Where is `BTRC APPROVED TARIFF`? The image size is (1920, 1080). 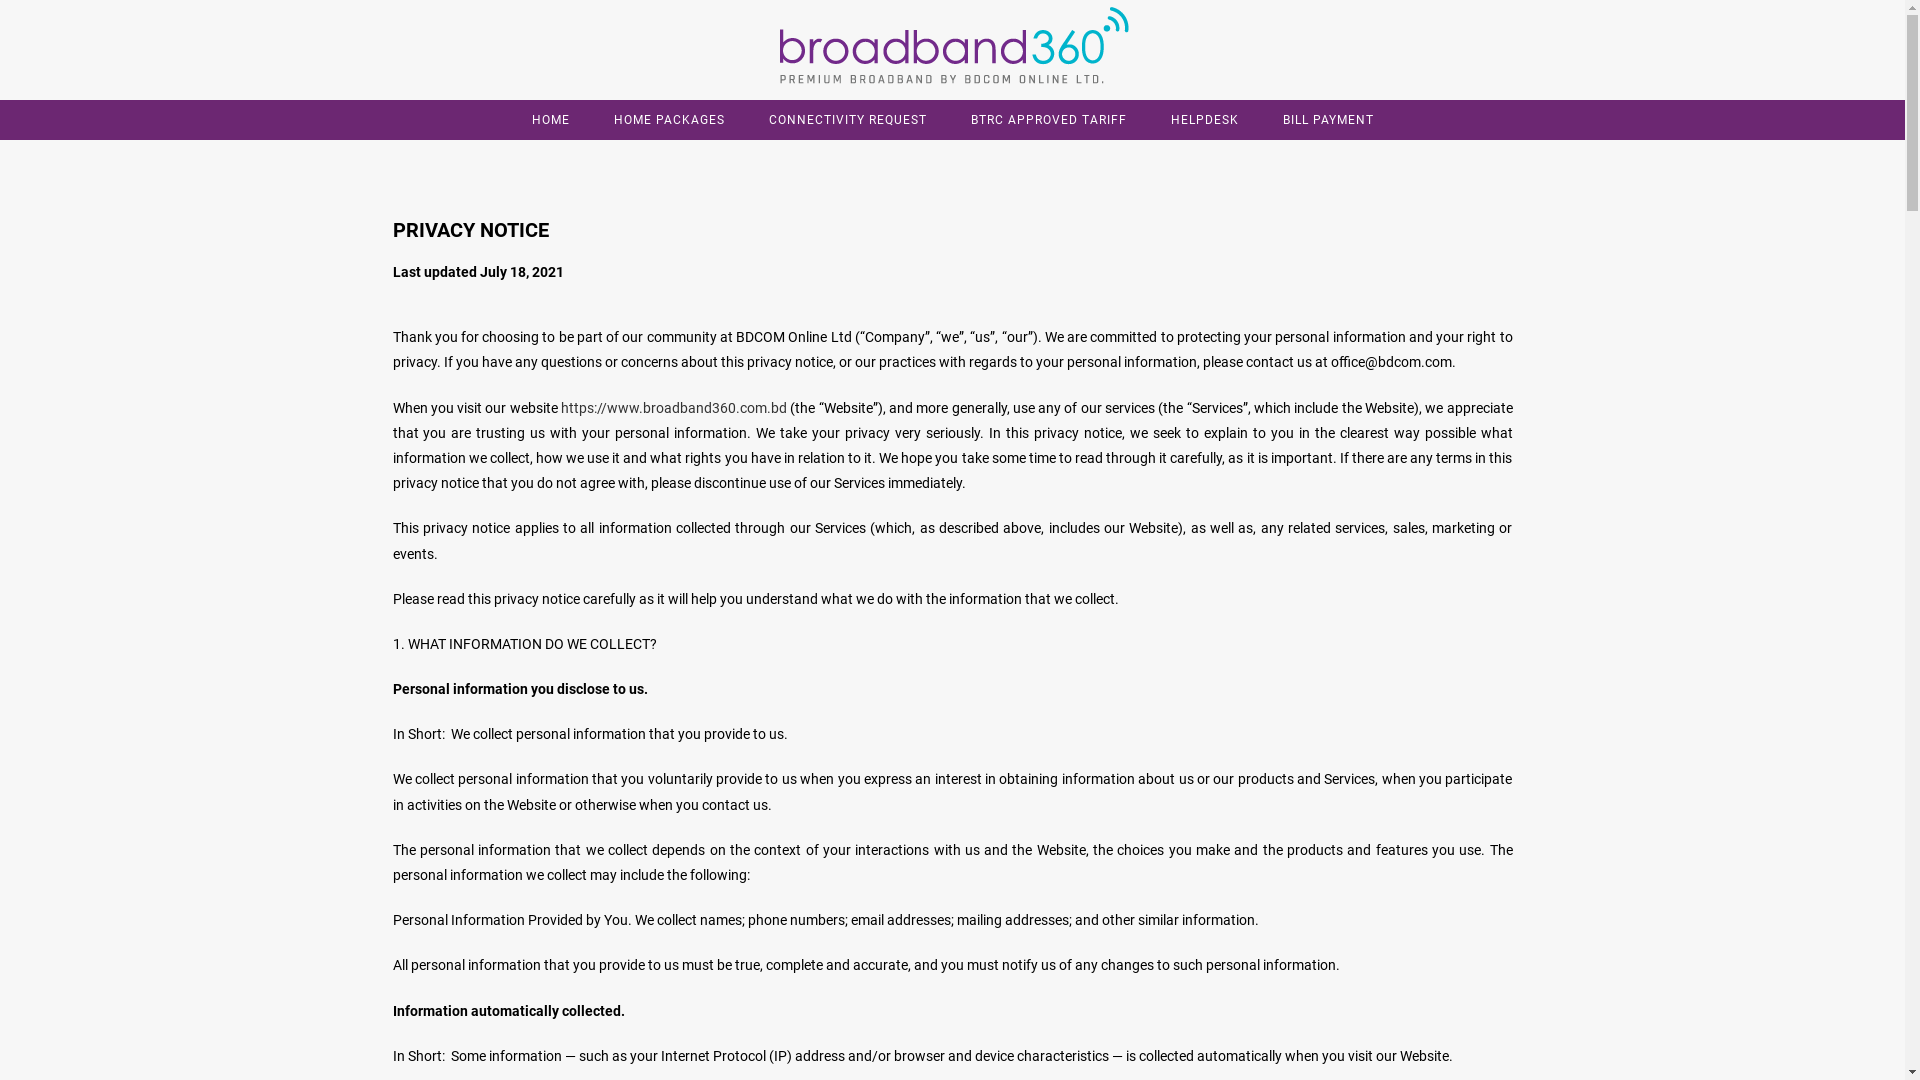
BTRC APPROVED TARIFF is located at coordinates (1048, 120).